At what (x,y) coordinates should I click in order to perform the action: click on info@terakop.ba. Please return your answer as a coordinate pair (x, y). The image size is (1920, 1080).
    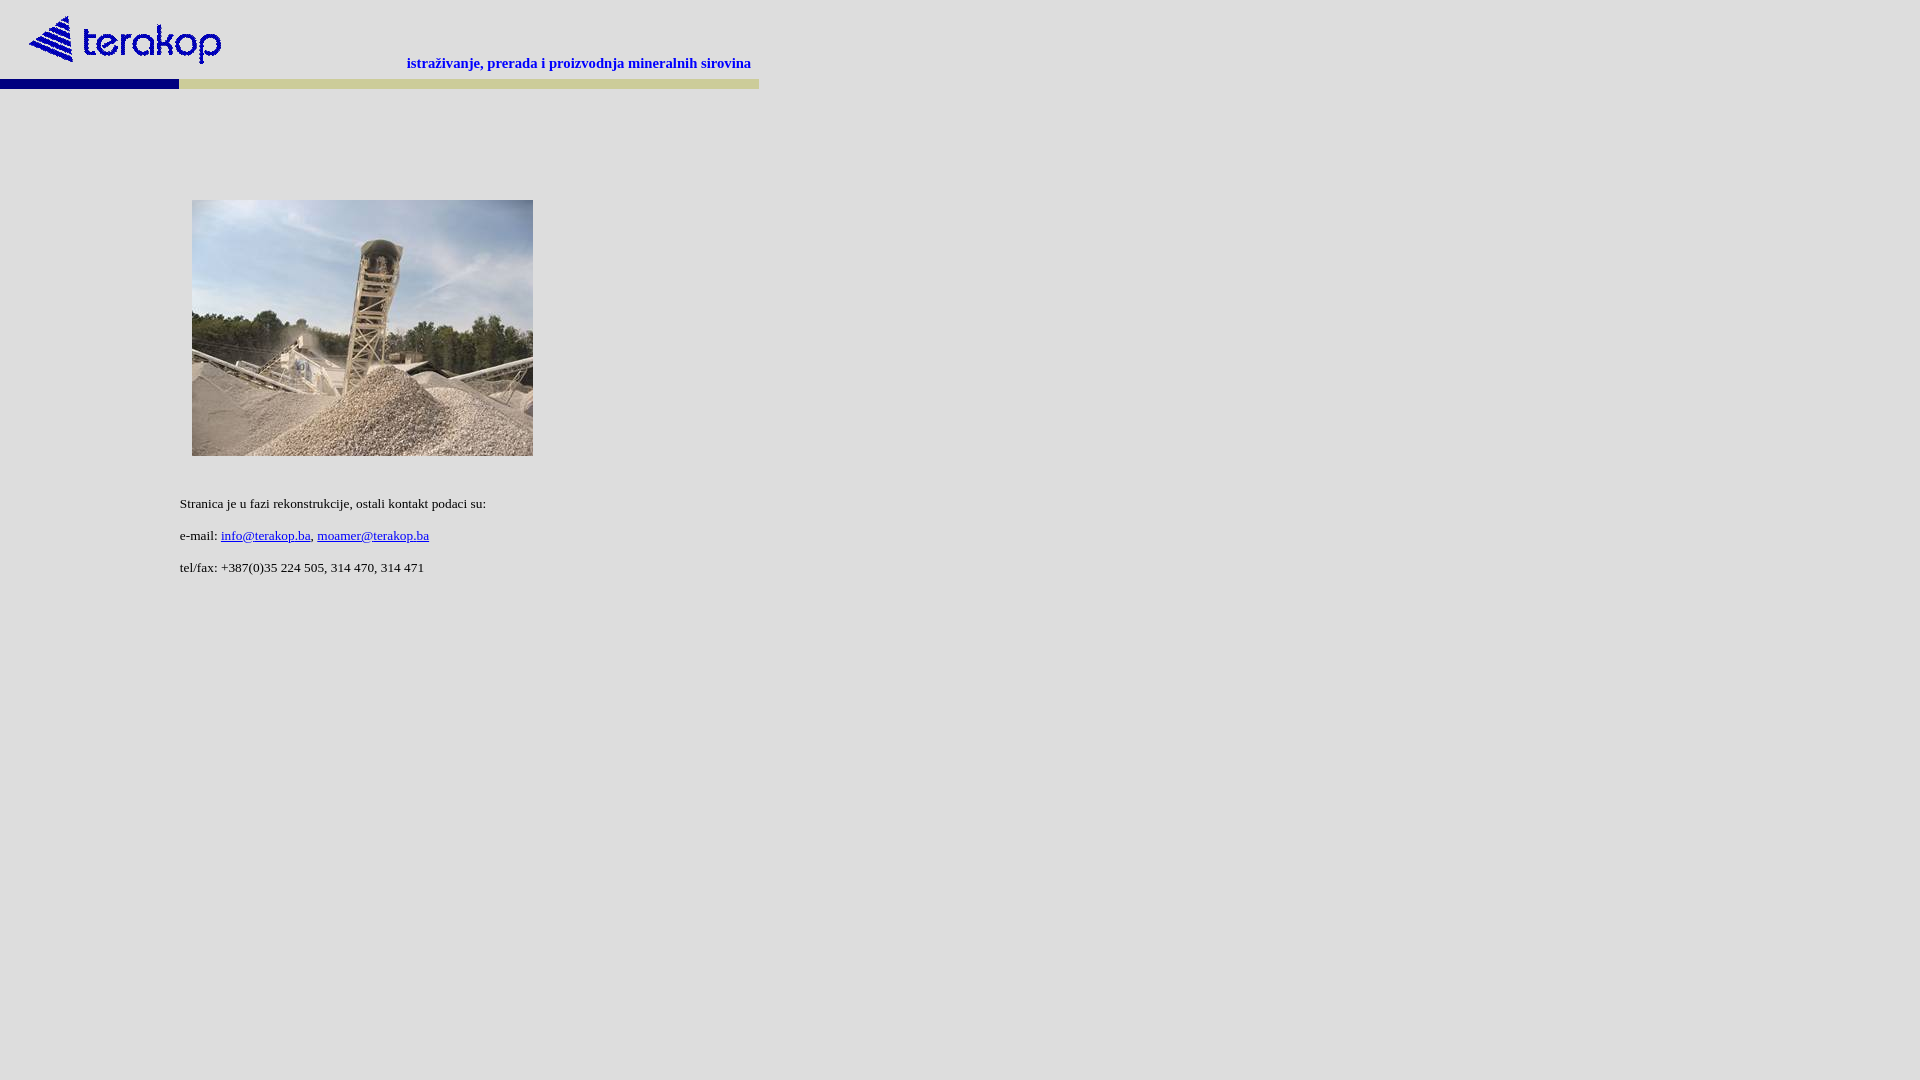
    Looking at the image, I should click on (266, 536).